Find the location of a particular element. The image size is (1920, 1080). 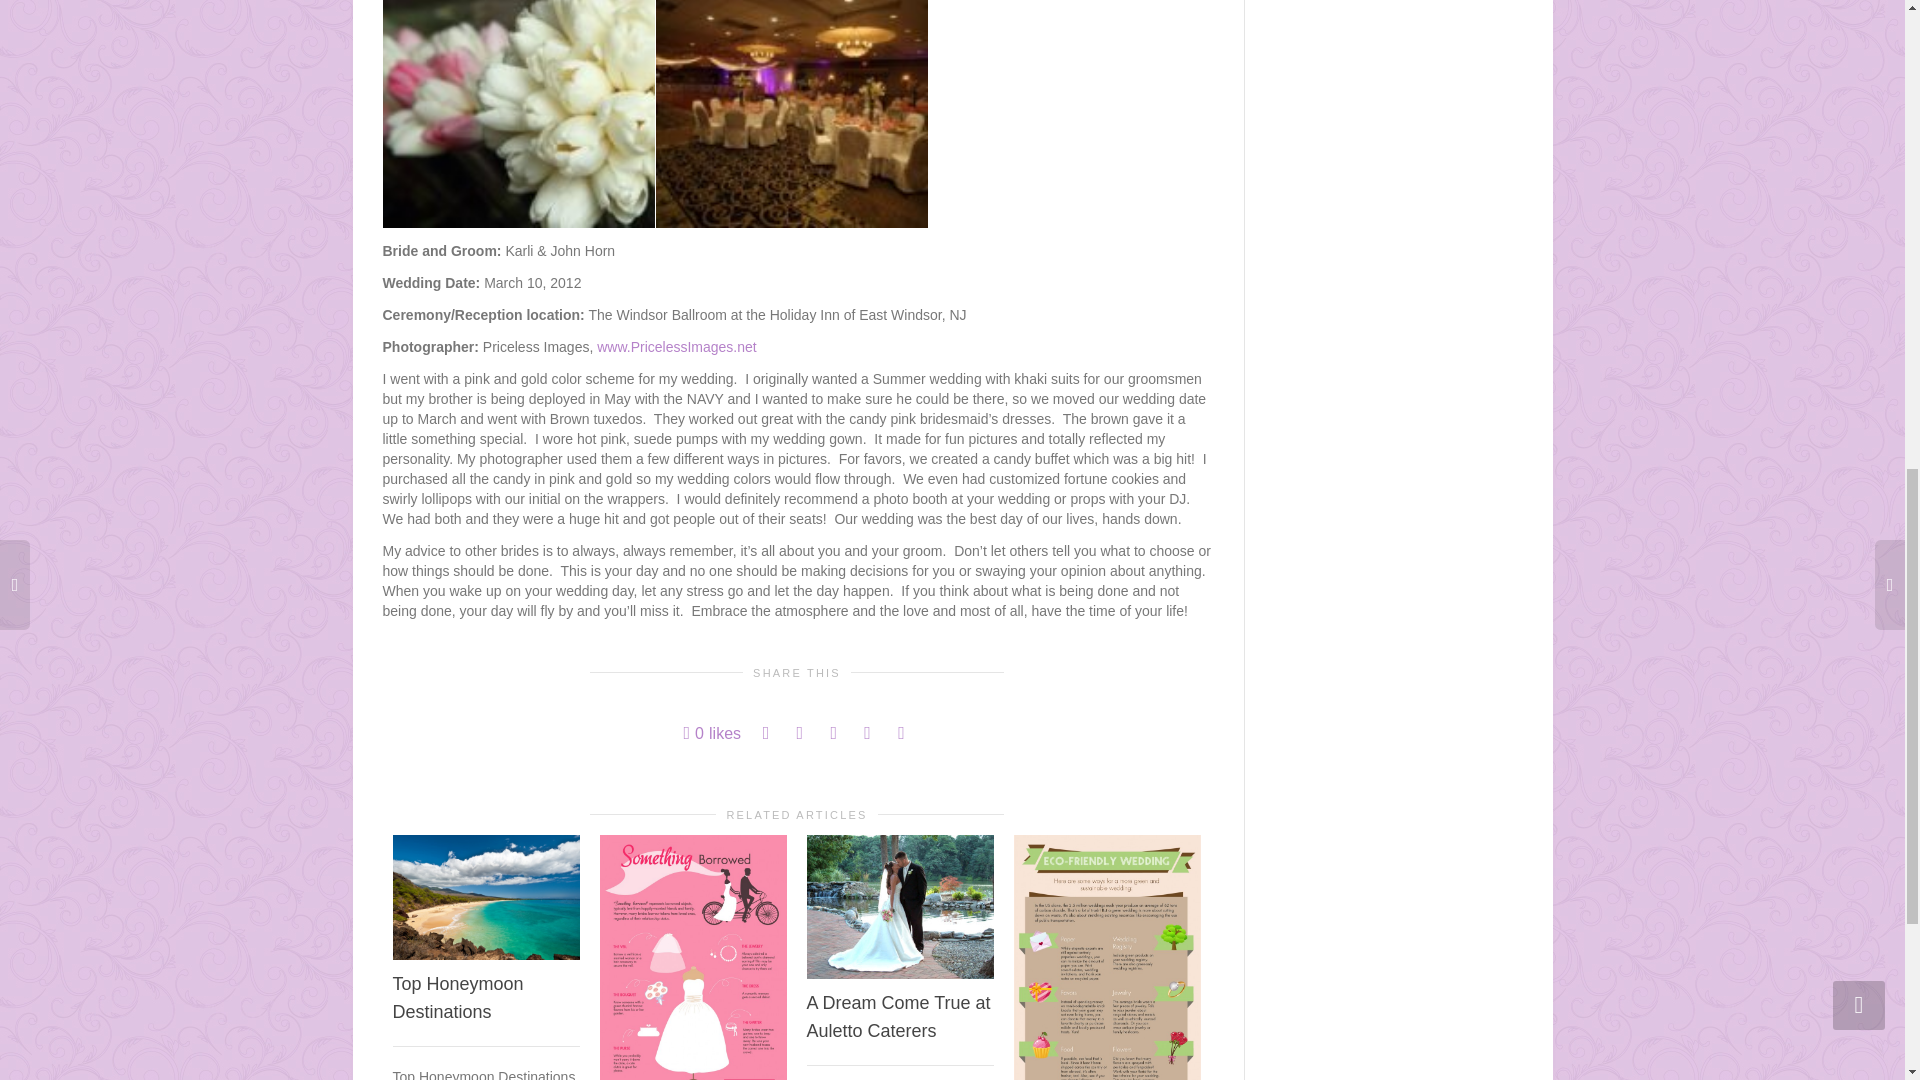

Like this is located at coordinates (712, 733).